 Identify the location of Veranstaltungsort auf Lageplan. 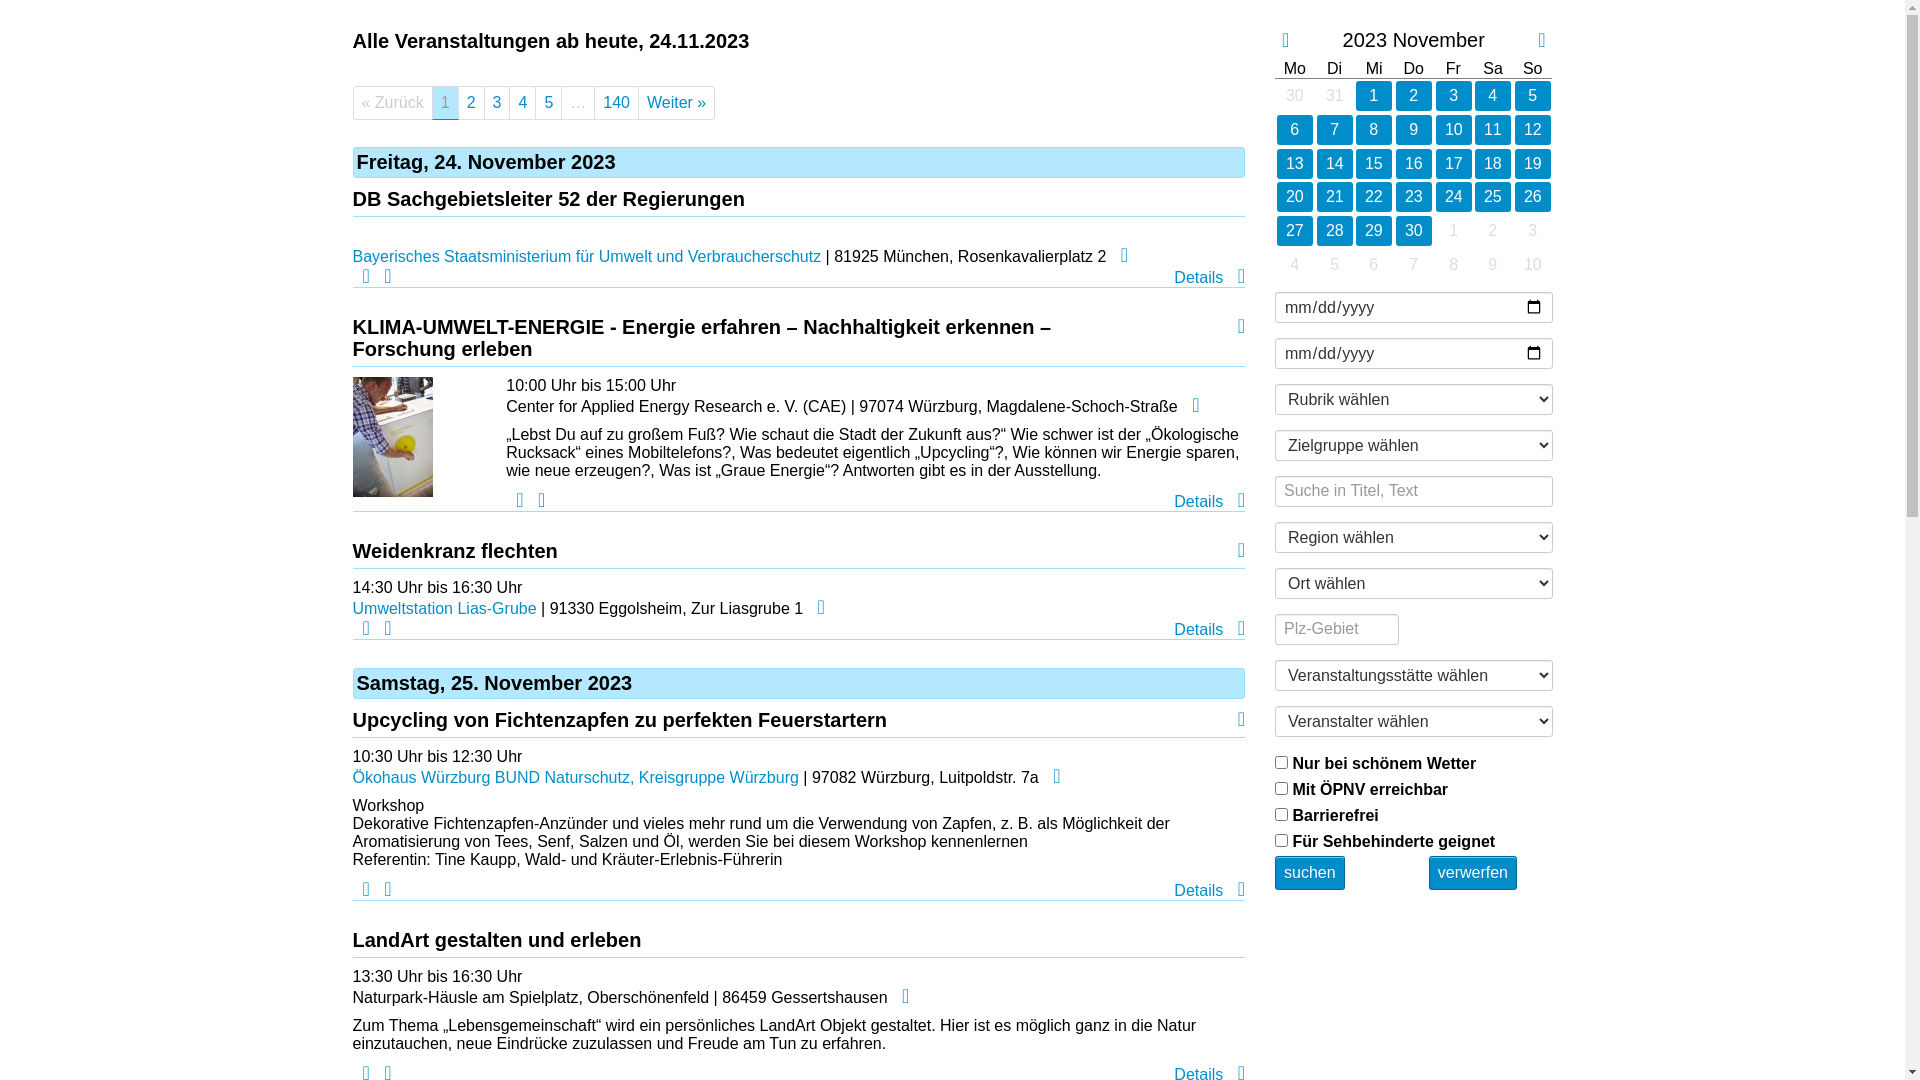
(900, 998).